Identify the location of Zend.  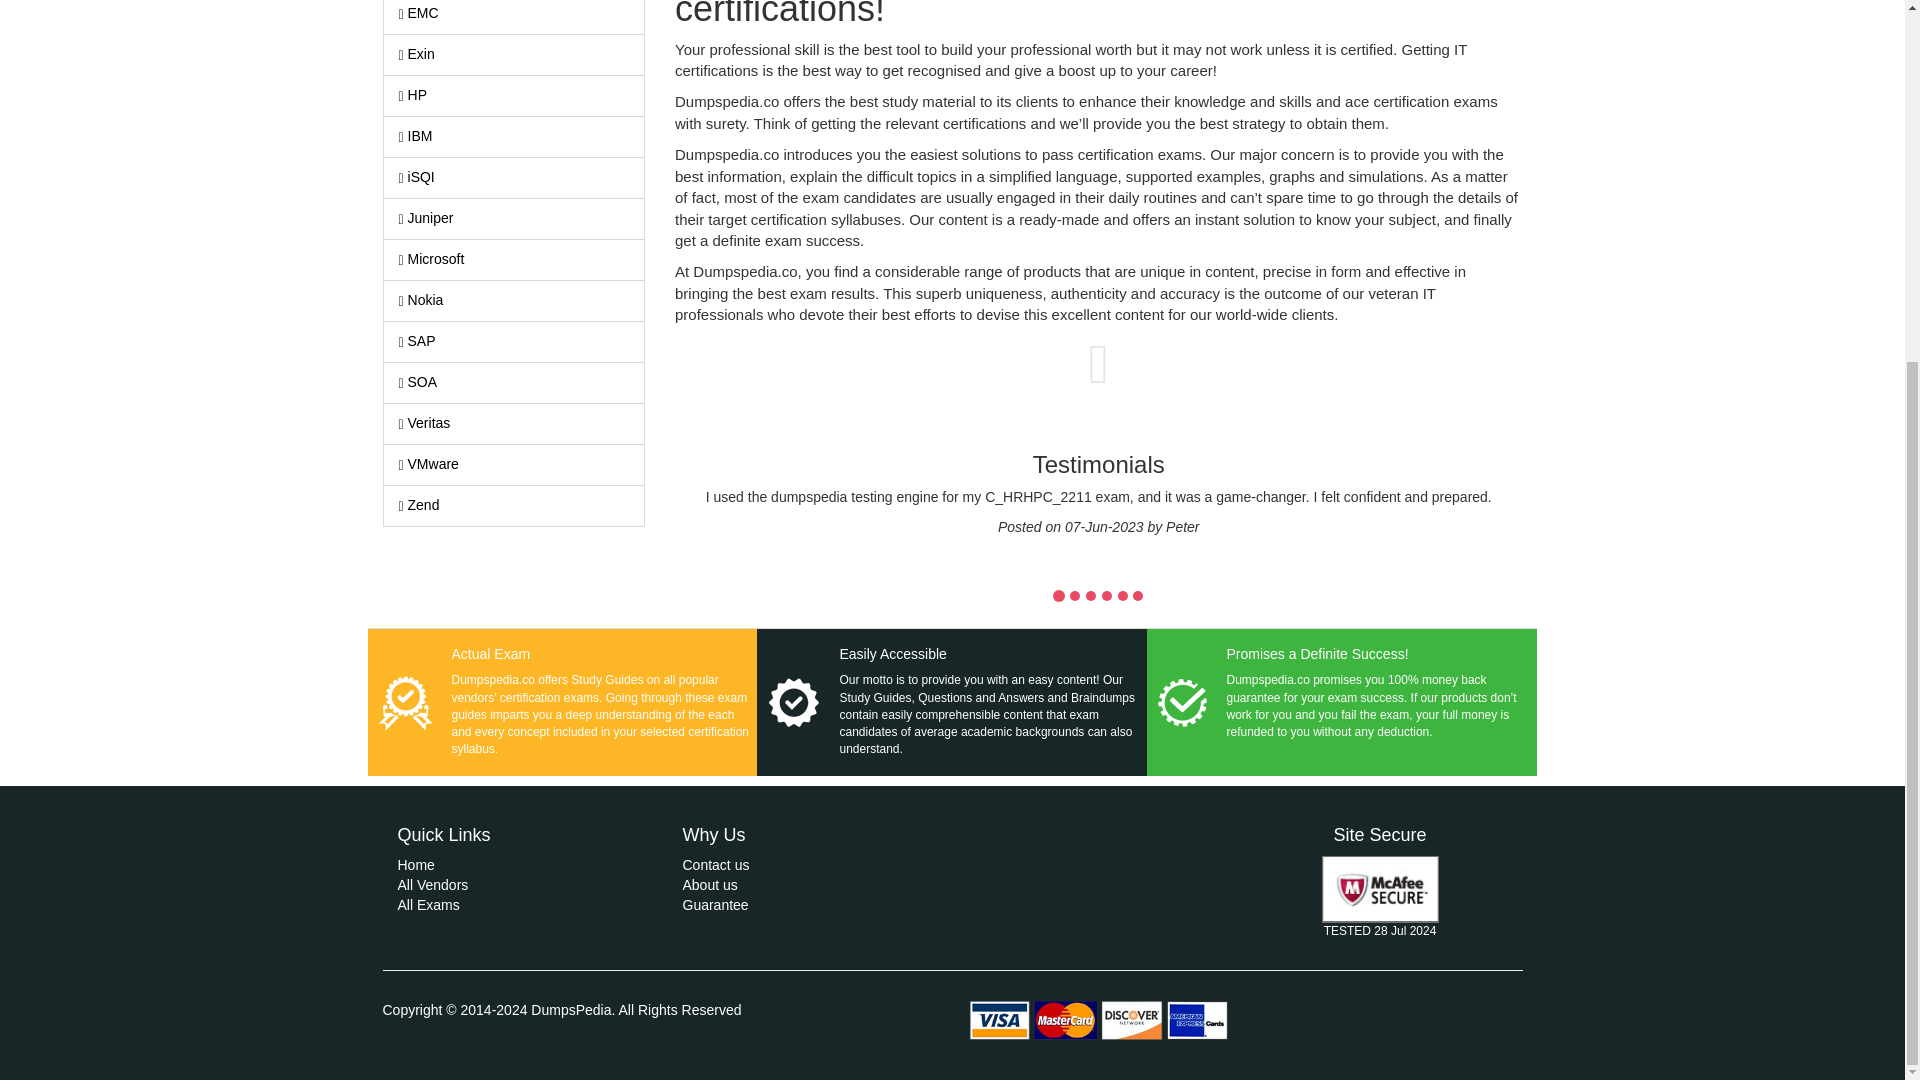
(514, 506).